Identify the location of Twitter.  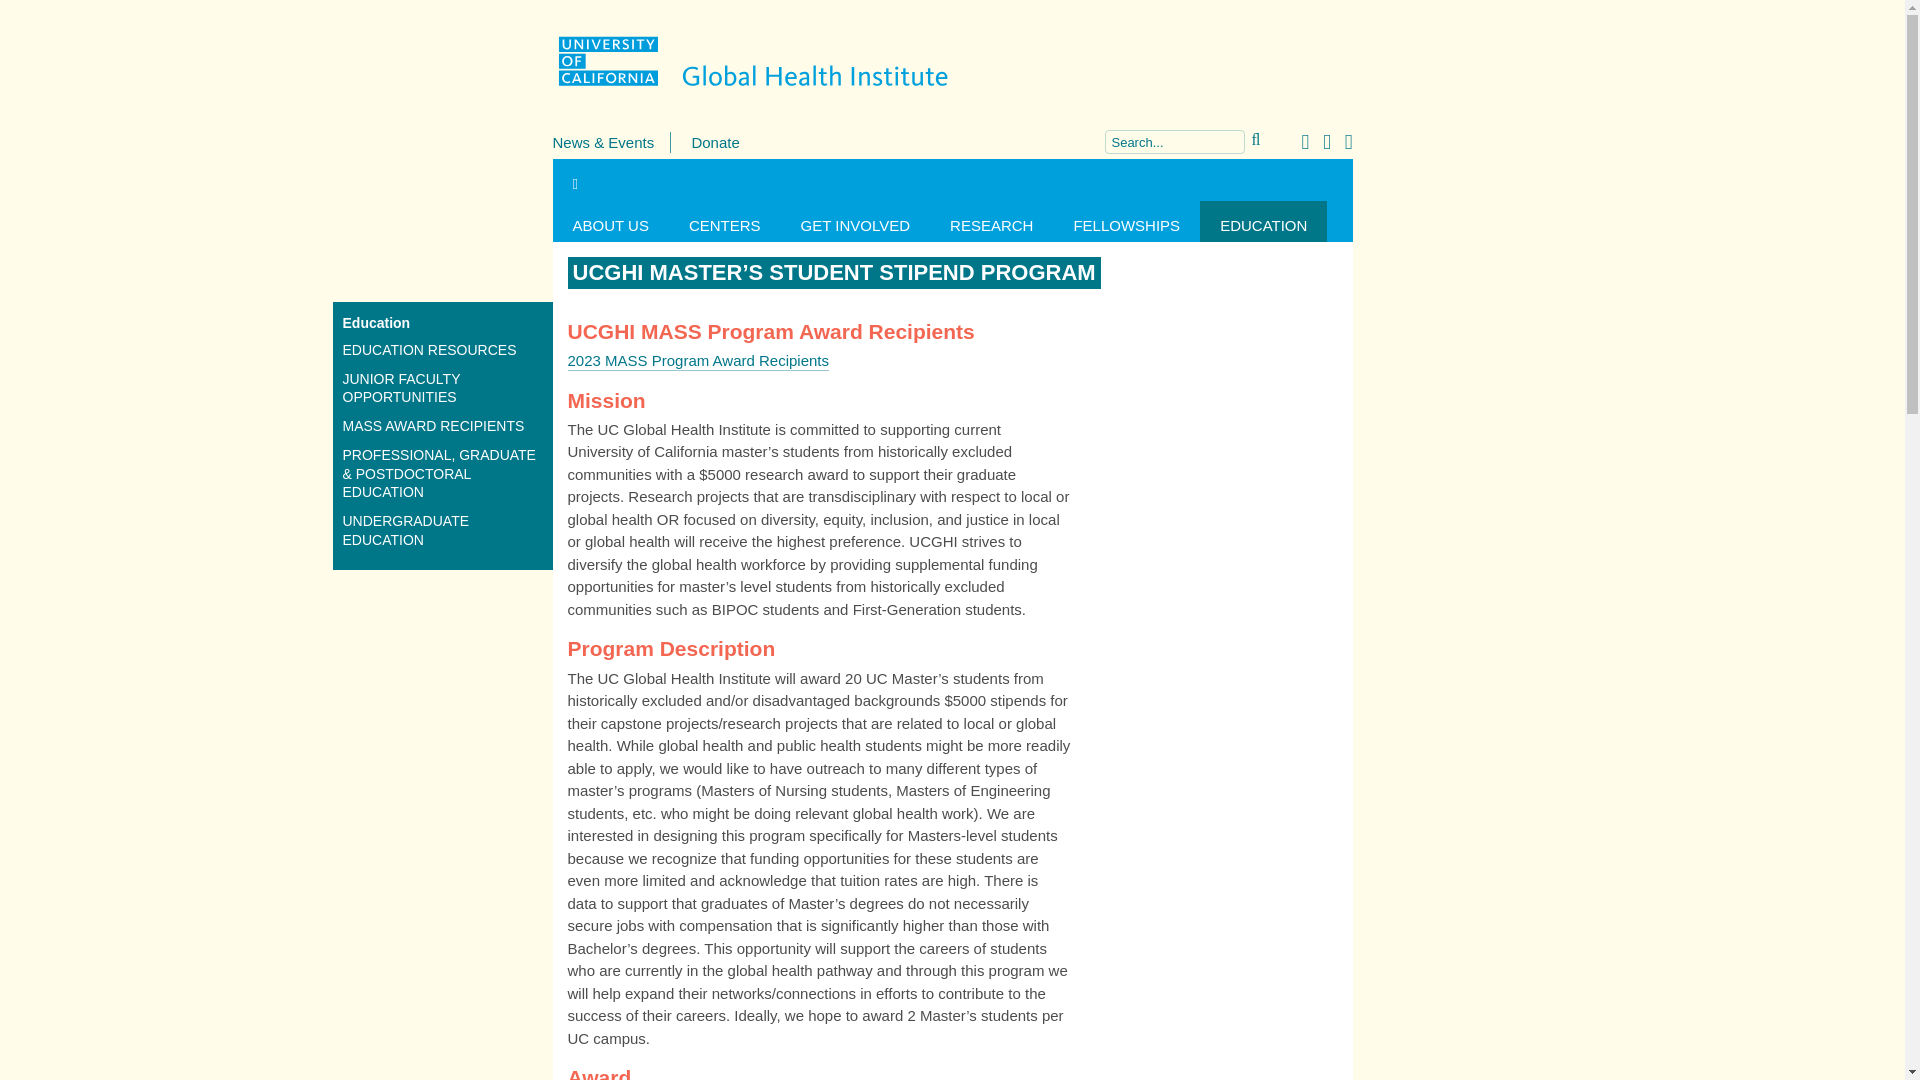
(1320, 141).